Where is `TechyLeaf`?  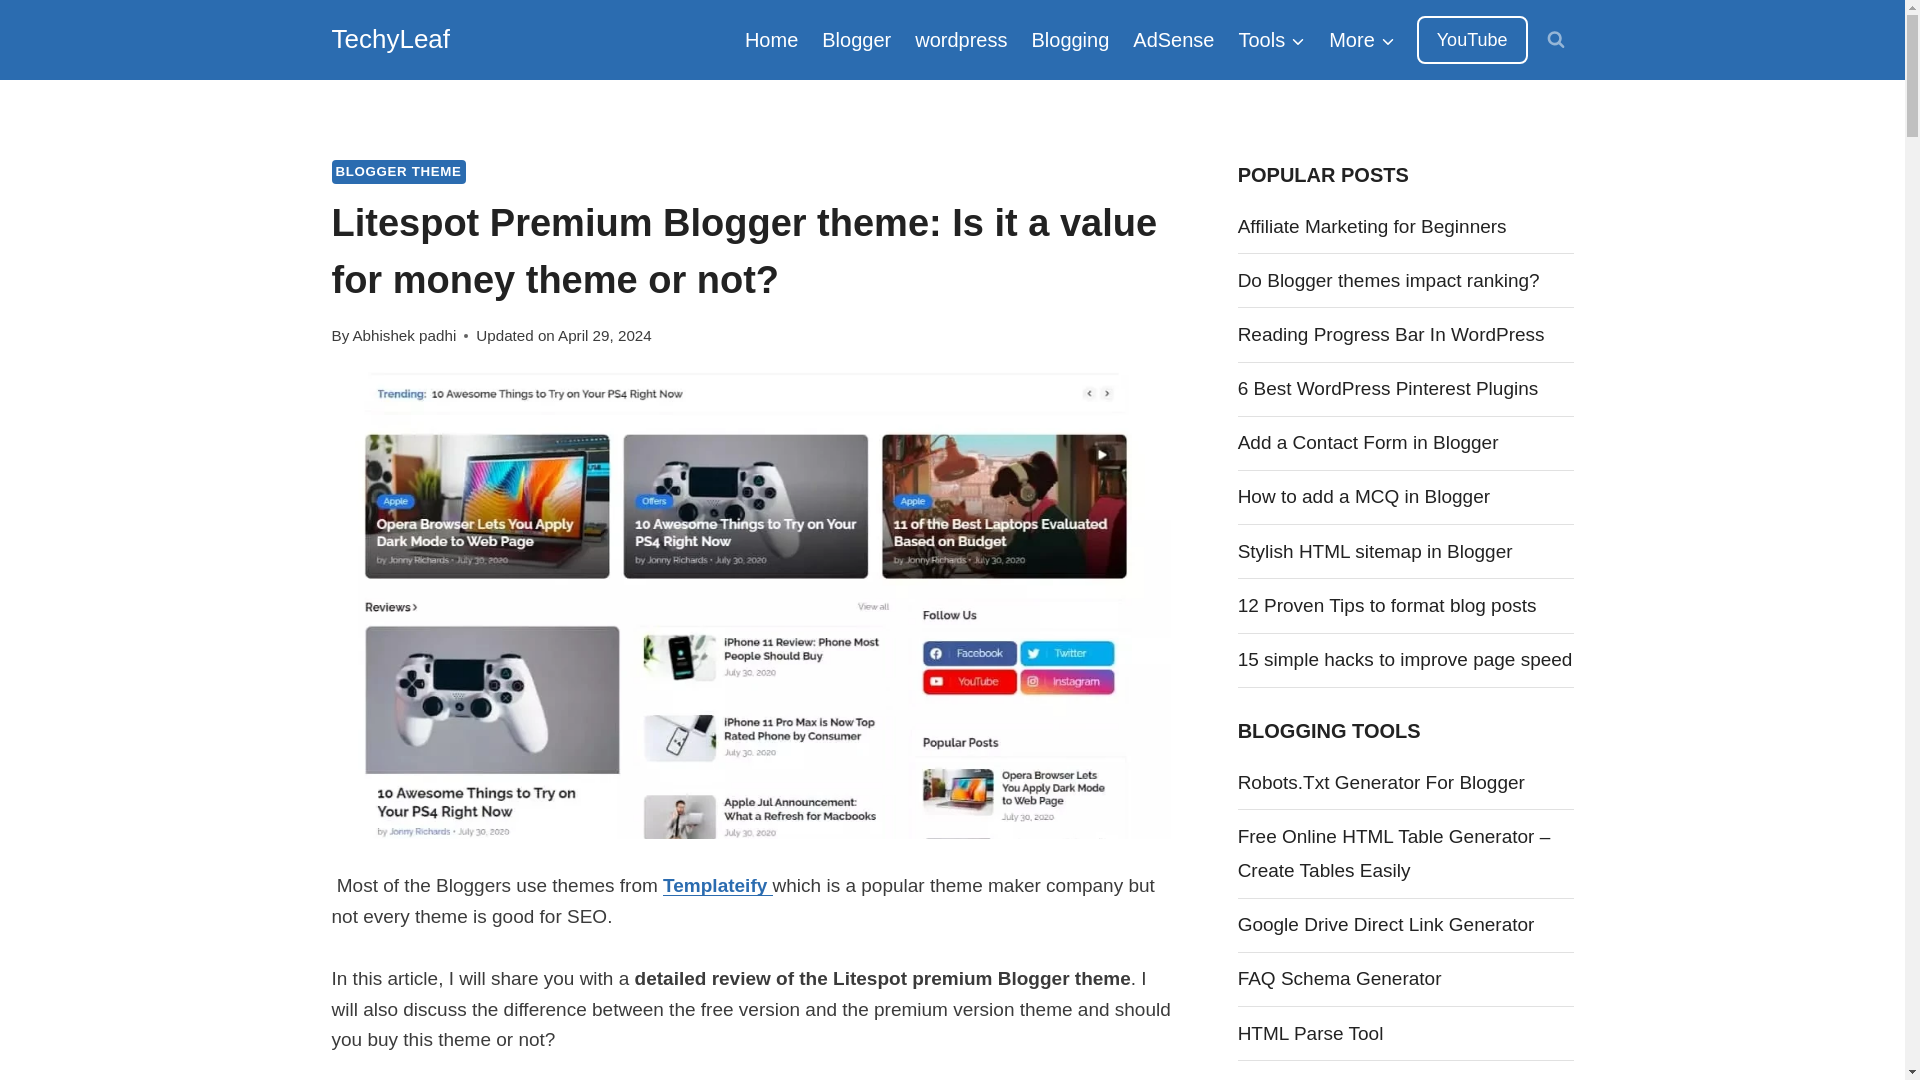 TechyLeaf is located at coordinates (392, 39).